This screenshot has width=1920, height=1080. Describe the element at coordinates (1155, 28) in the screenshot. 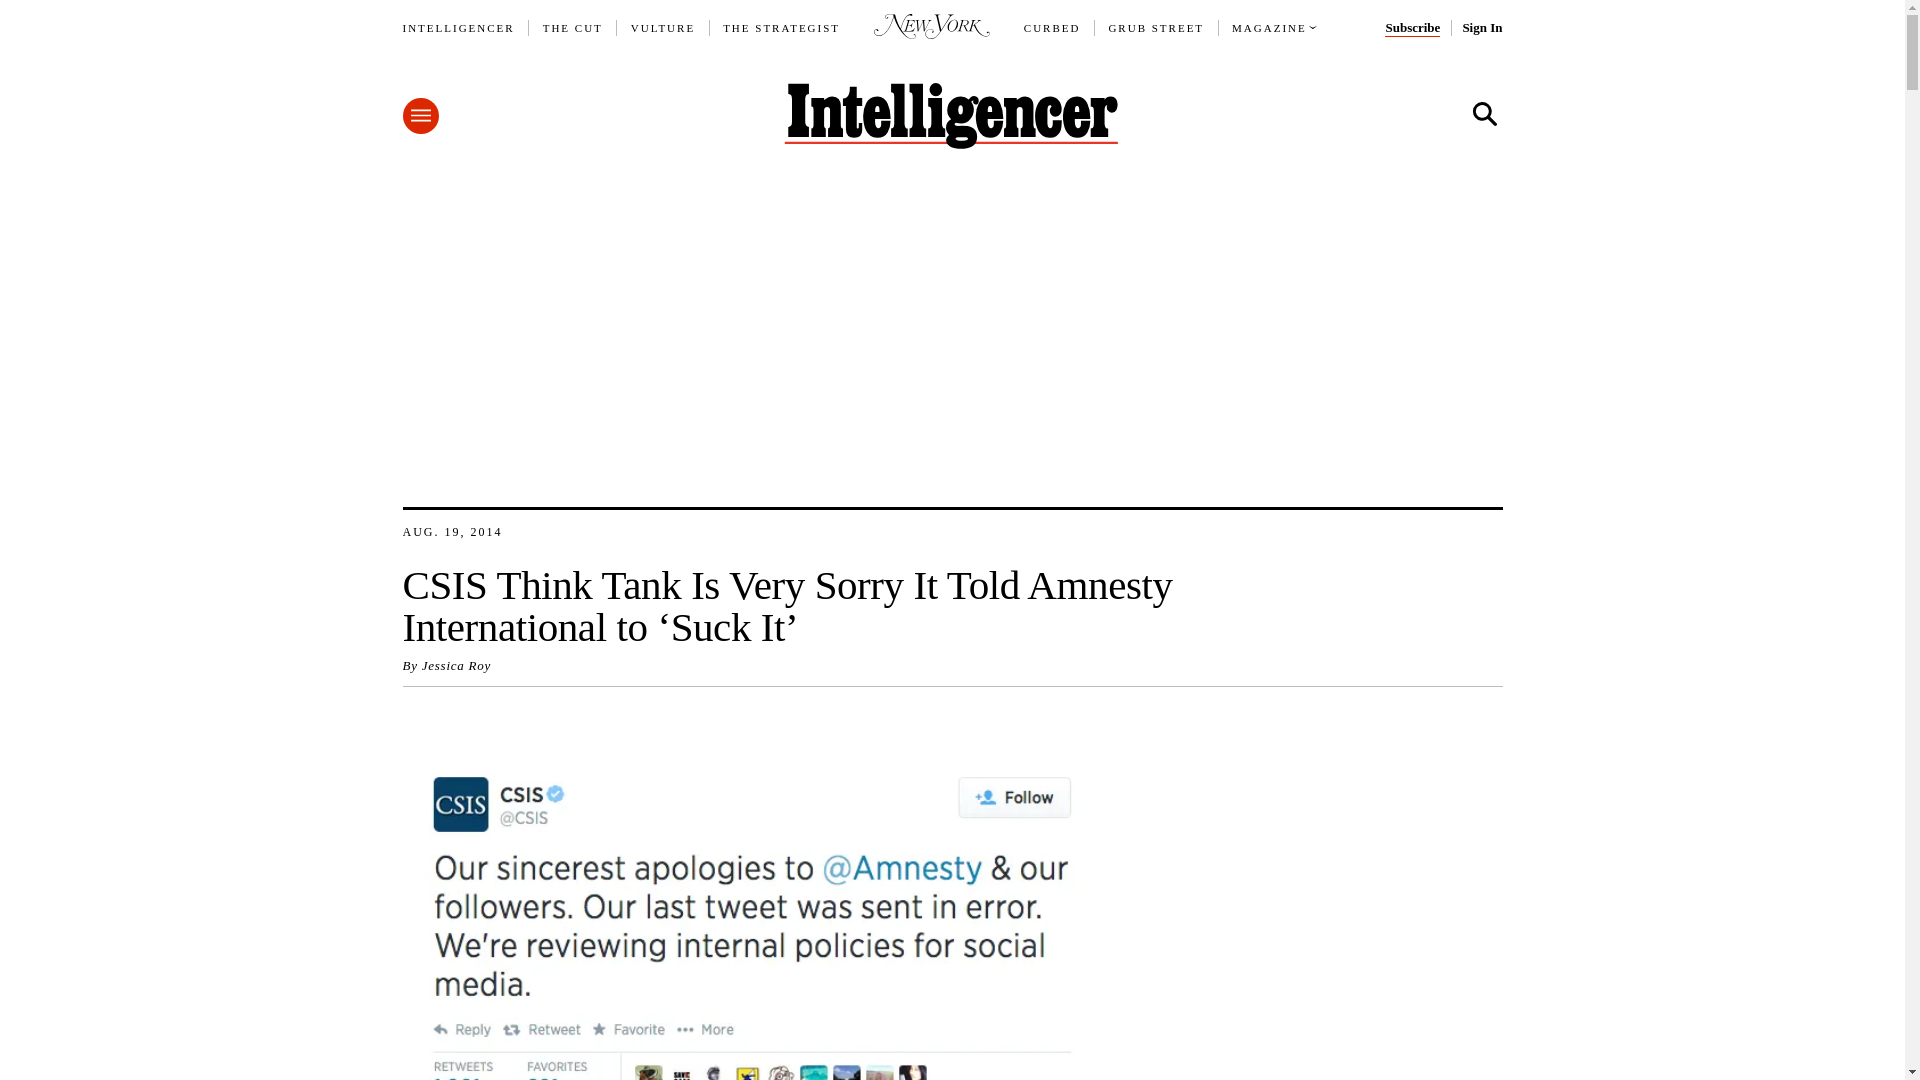

I see `GRUB STREET` at that location.